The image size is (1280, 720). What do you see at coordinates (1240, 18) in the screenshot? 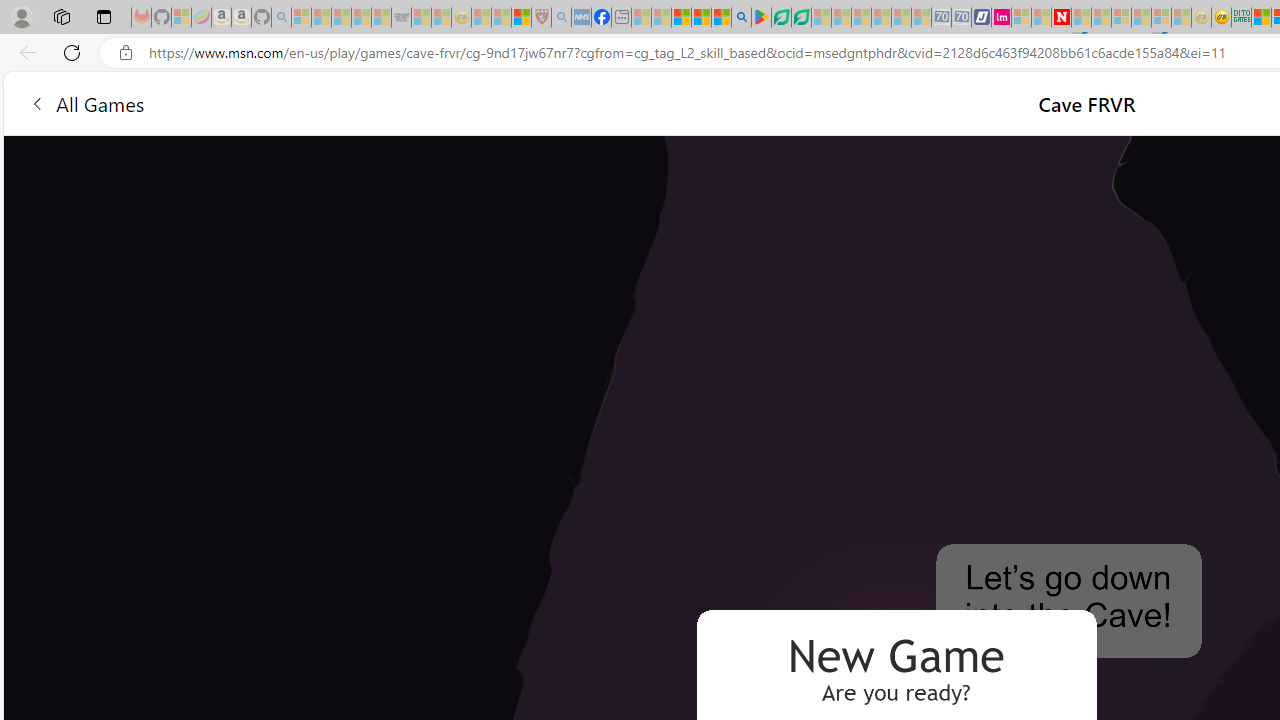
I see `DITOGAMES AG Imprint` at bounding box center [1240, 18].